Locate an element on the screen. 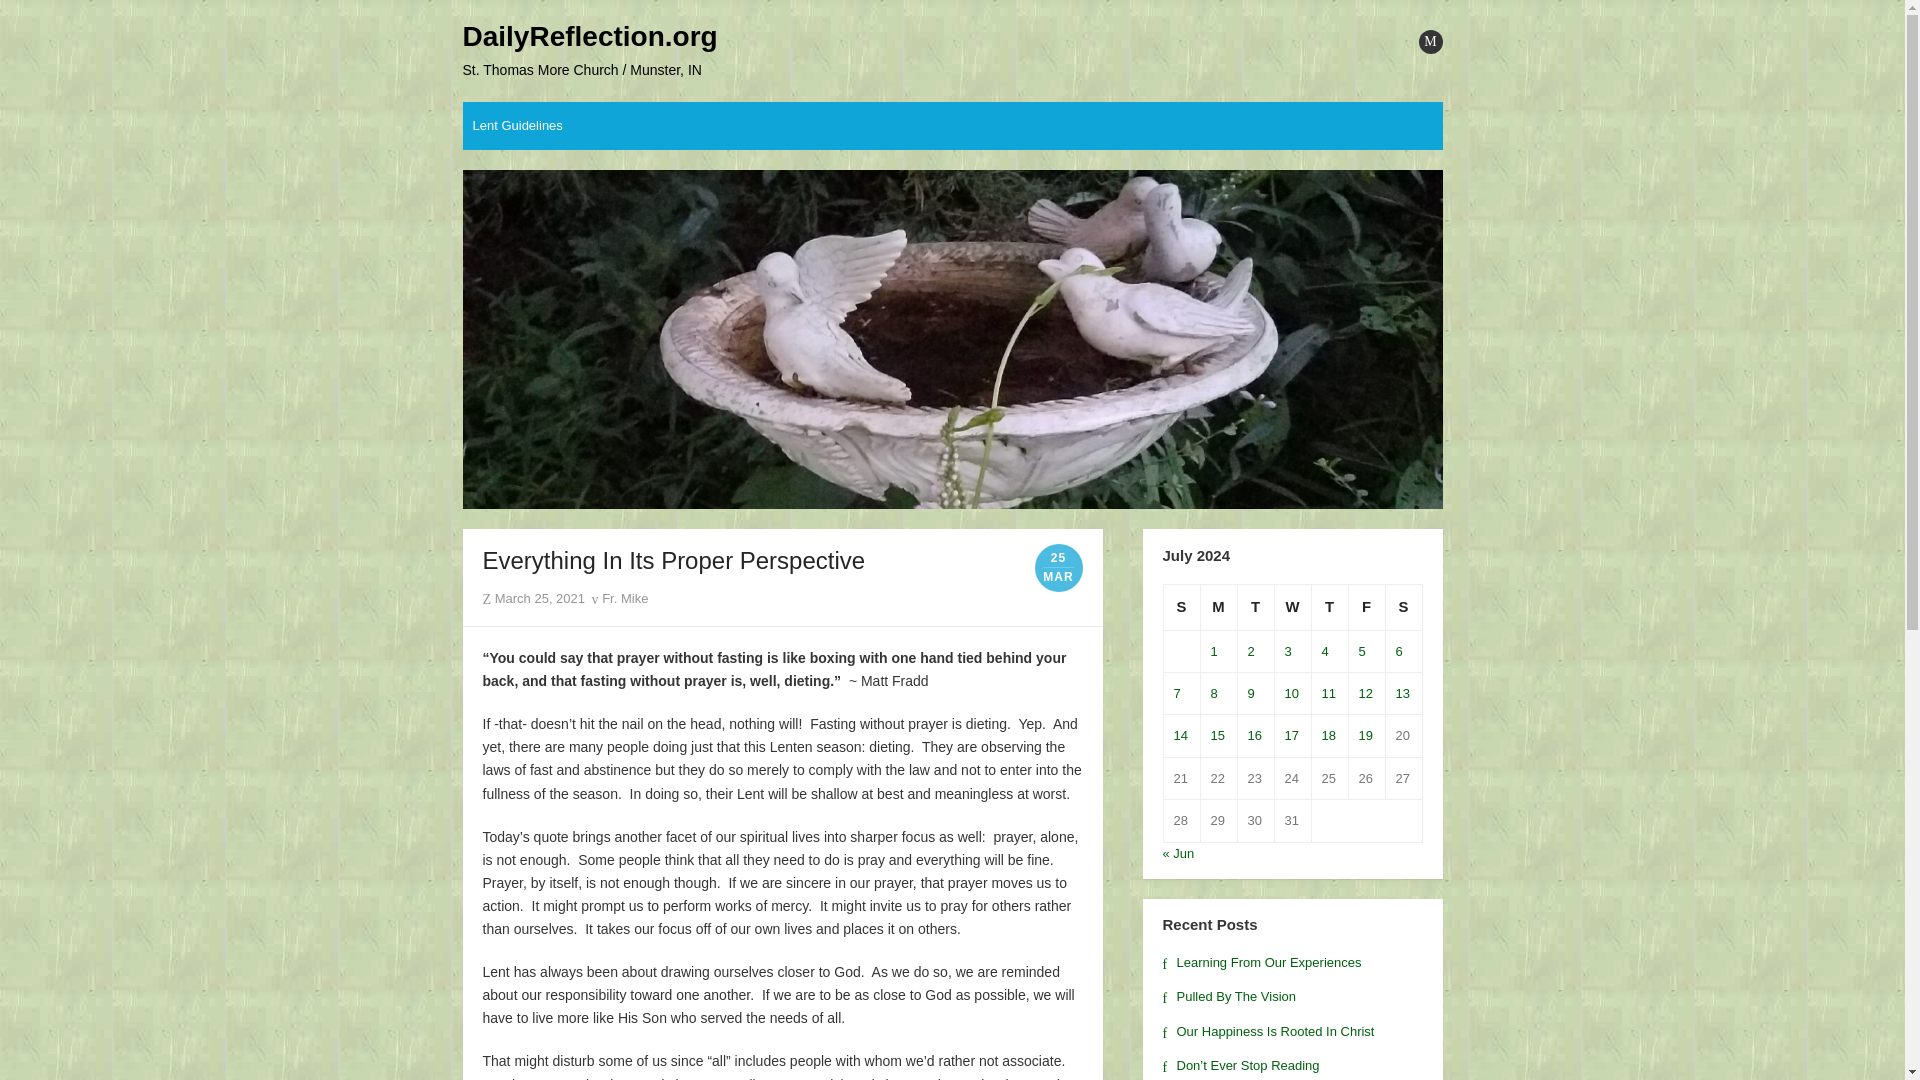 The image size is (1920, 1080). 13 is located at coordinates (1402, 692).